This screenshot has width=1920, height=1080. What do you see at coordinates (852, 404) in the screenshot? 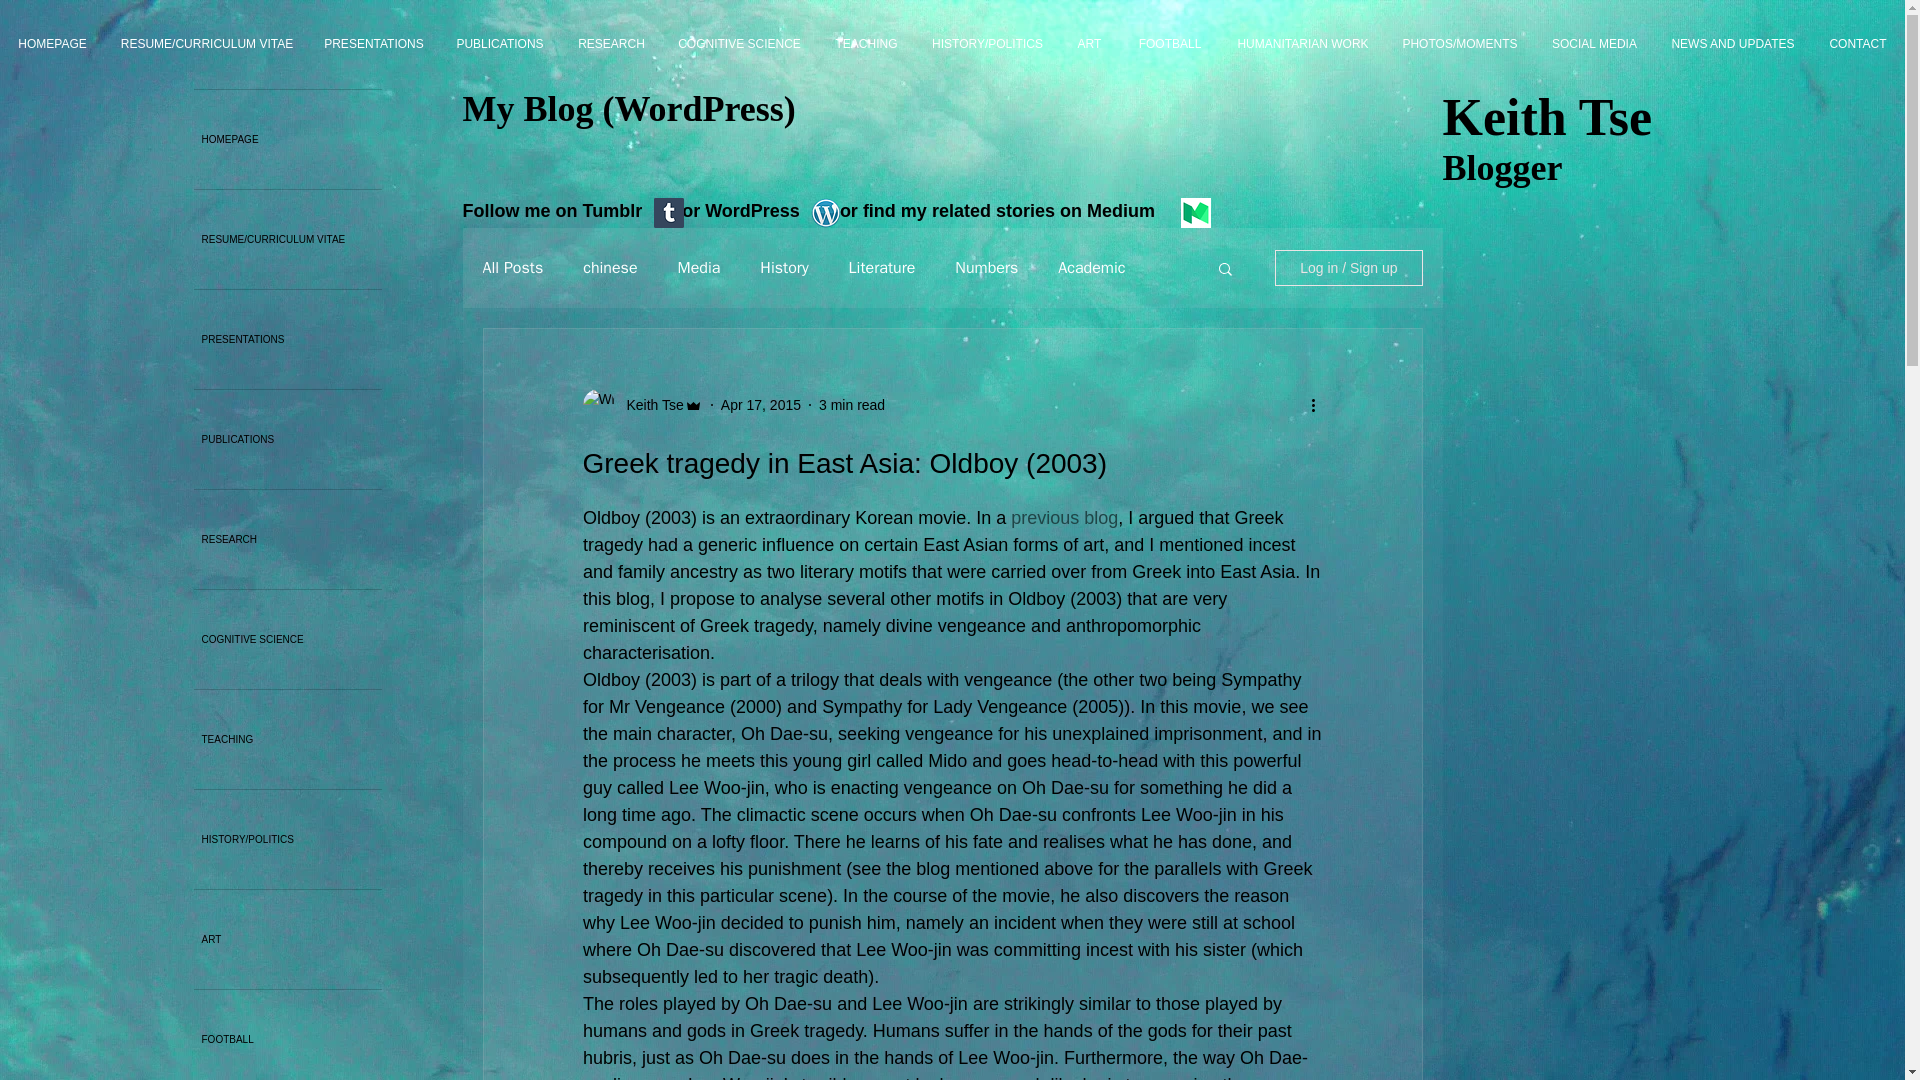
I see `3 min read` at bounding box center [852, 404].